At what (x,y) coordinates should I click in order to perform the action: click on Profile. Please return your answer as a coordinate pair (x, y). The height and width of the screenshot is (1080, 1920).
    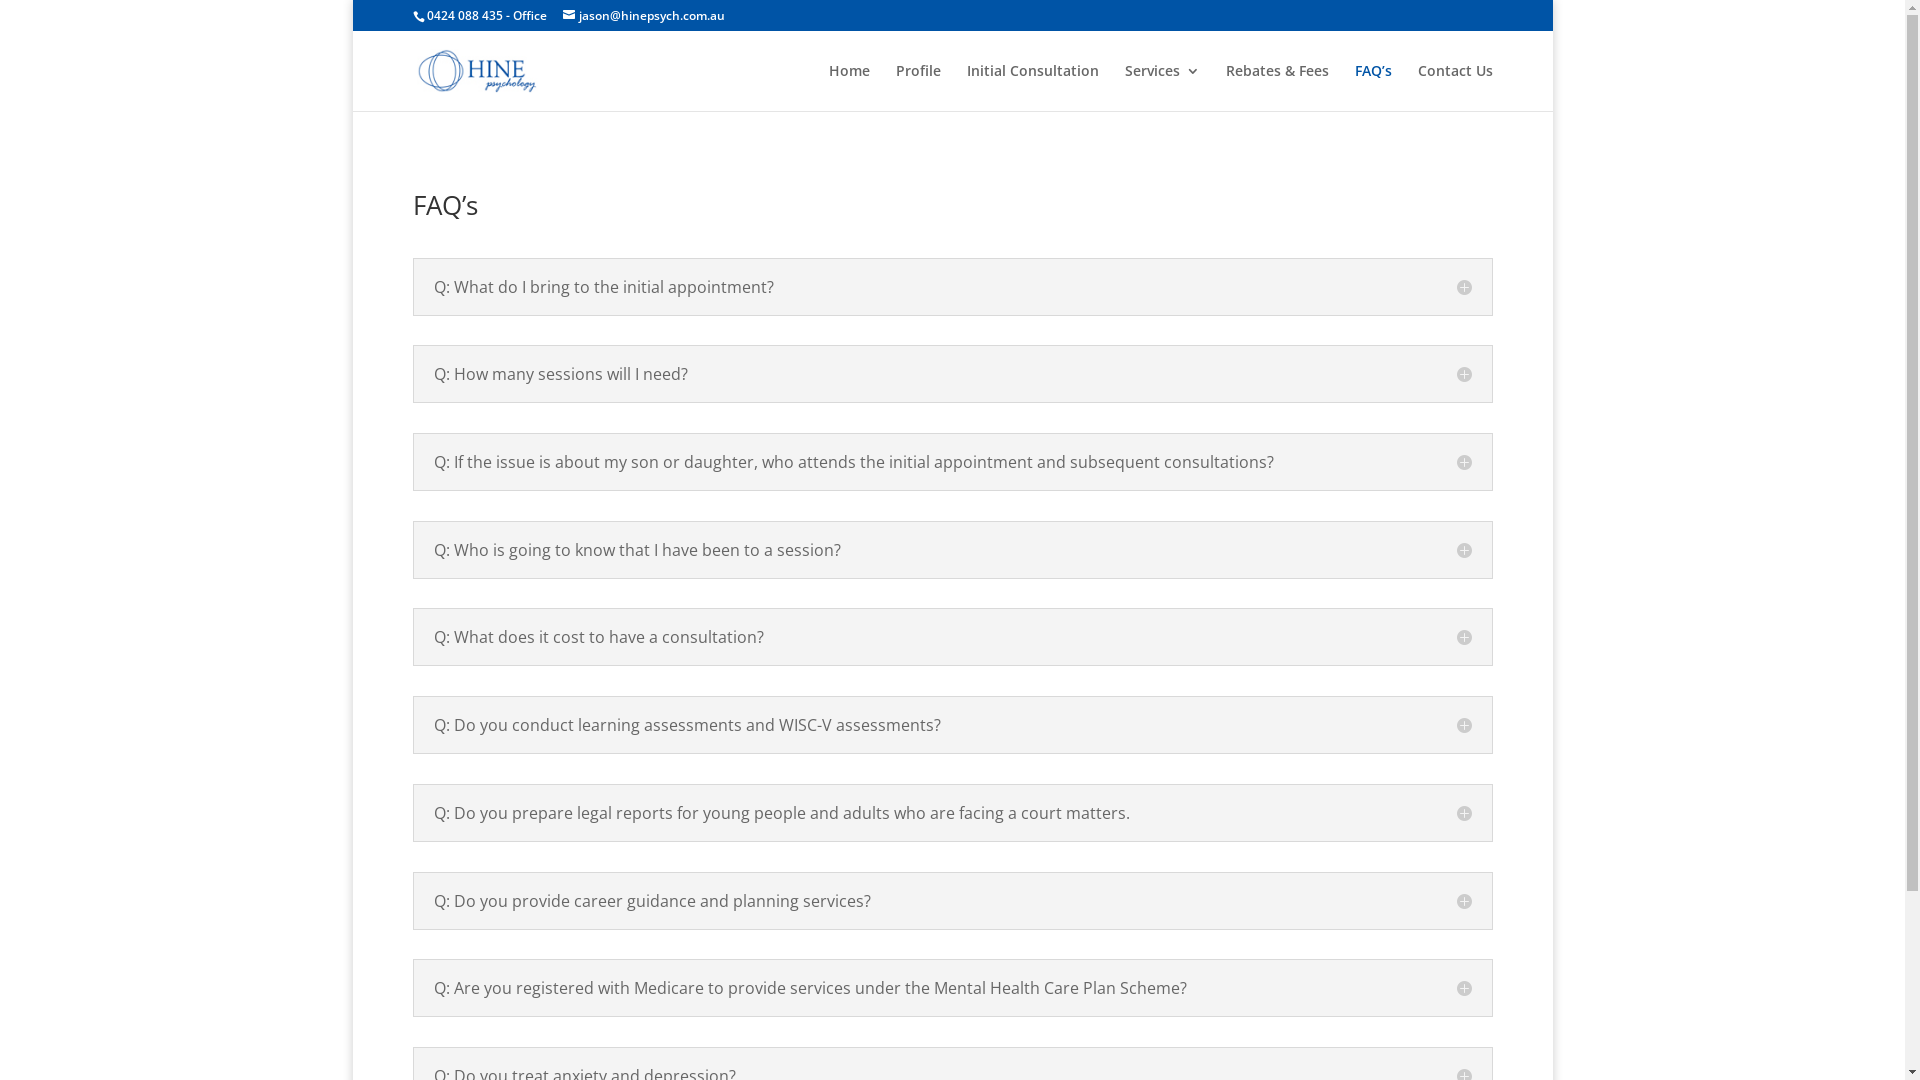
    Looking at the image, I should click on (918, 88).